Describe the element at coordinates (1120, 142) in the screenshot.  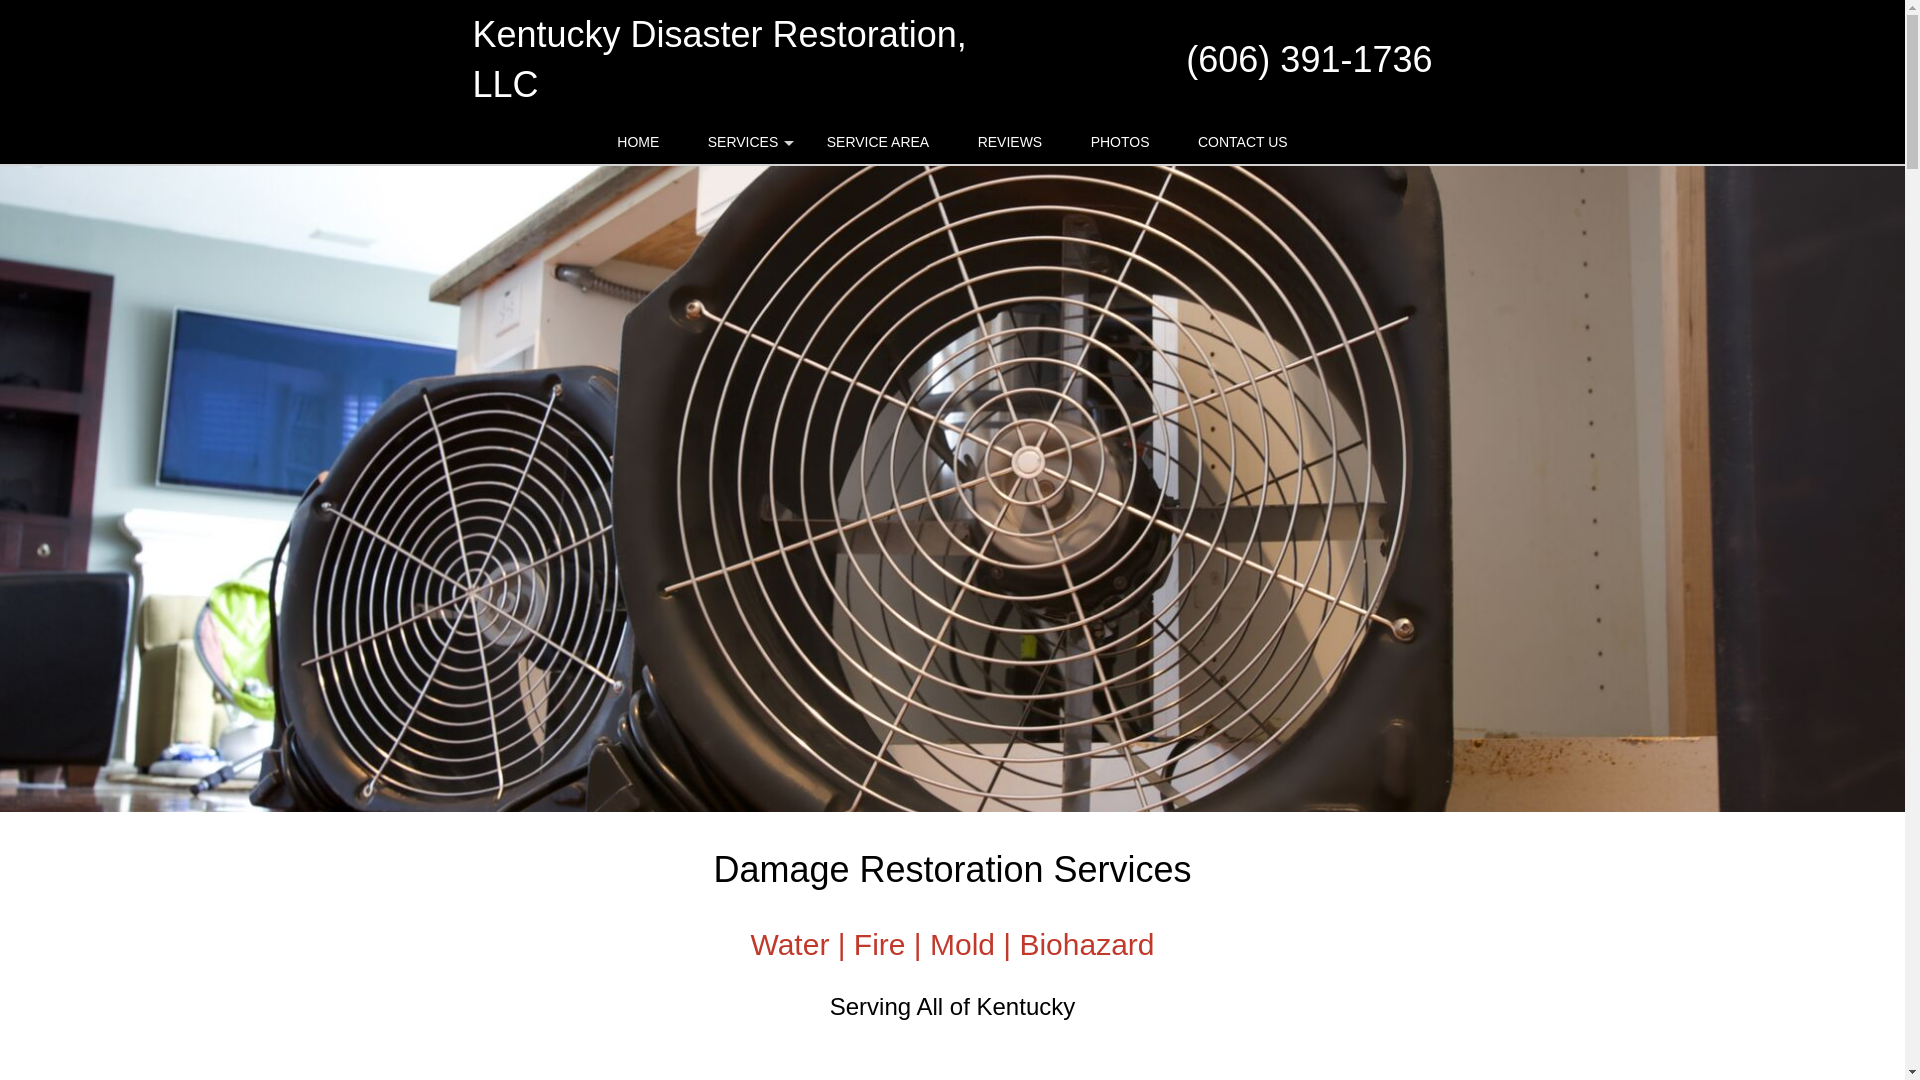
I see `PHOTOS` at that location.